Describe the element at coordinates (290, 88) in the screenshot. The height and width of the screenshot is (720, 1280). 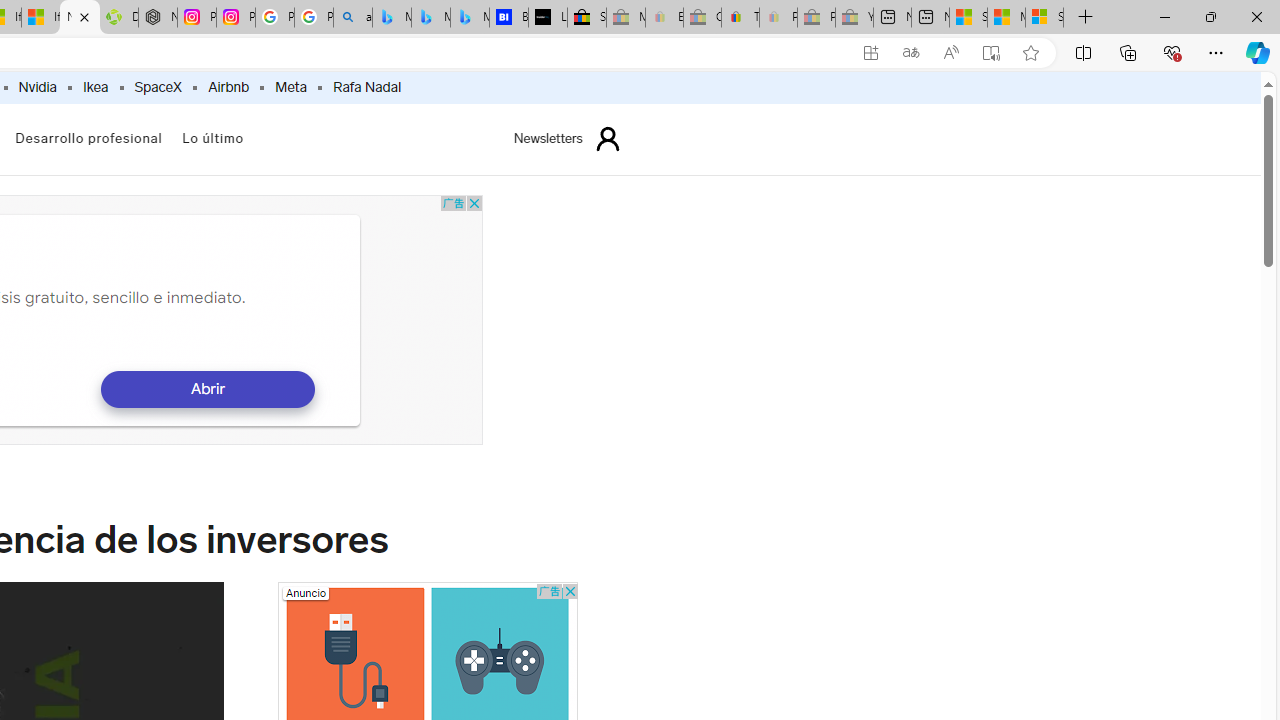
I see `Meta` at that location.